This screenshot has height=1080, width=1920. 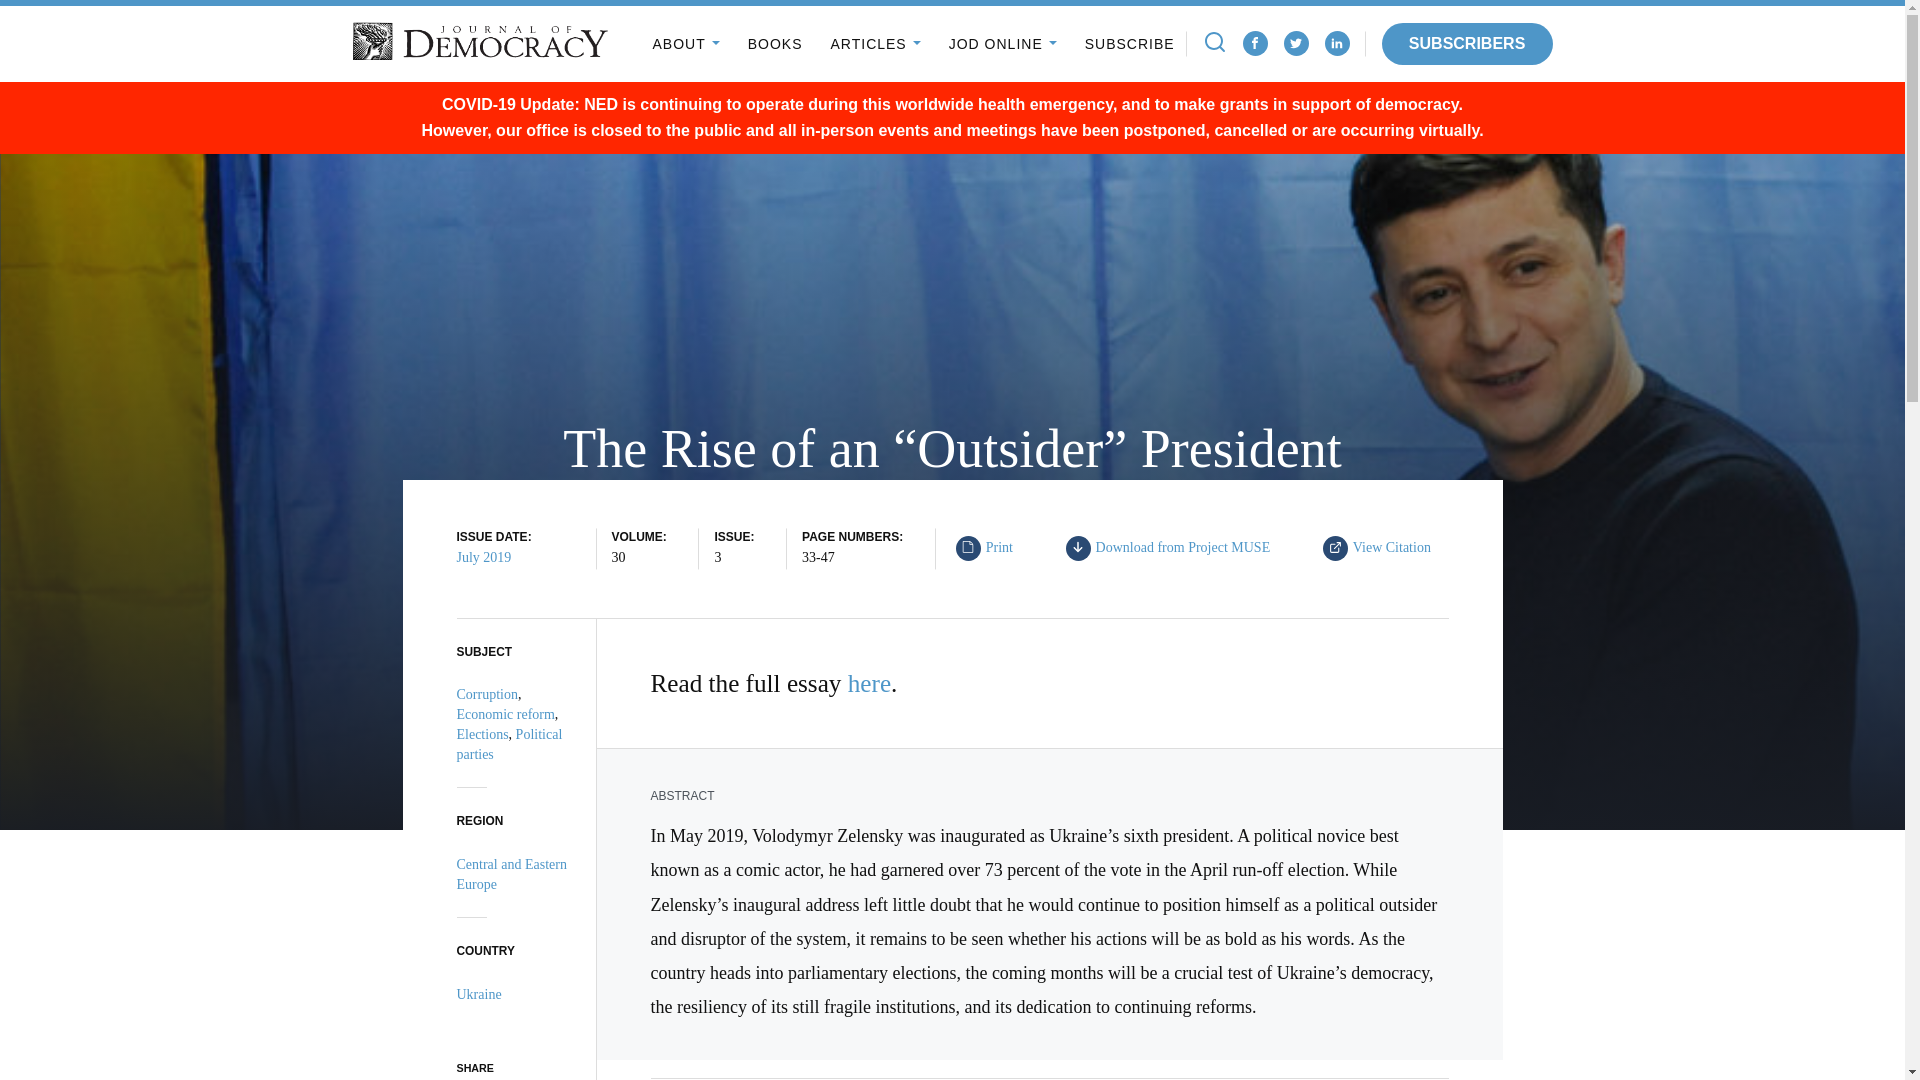 I want to click on ARTICLES, so click(x=874, y=43).